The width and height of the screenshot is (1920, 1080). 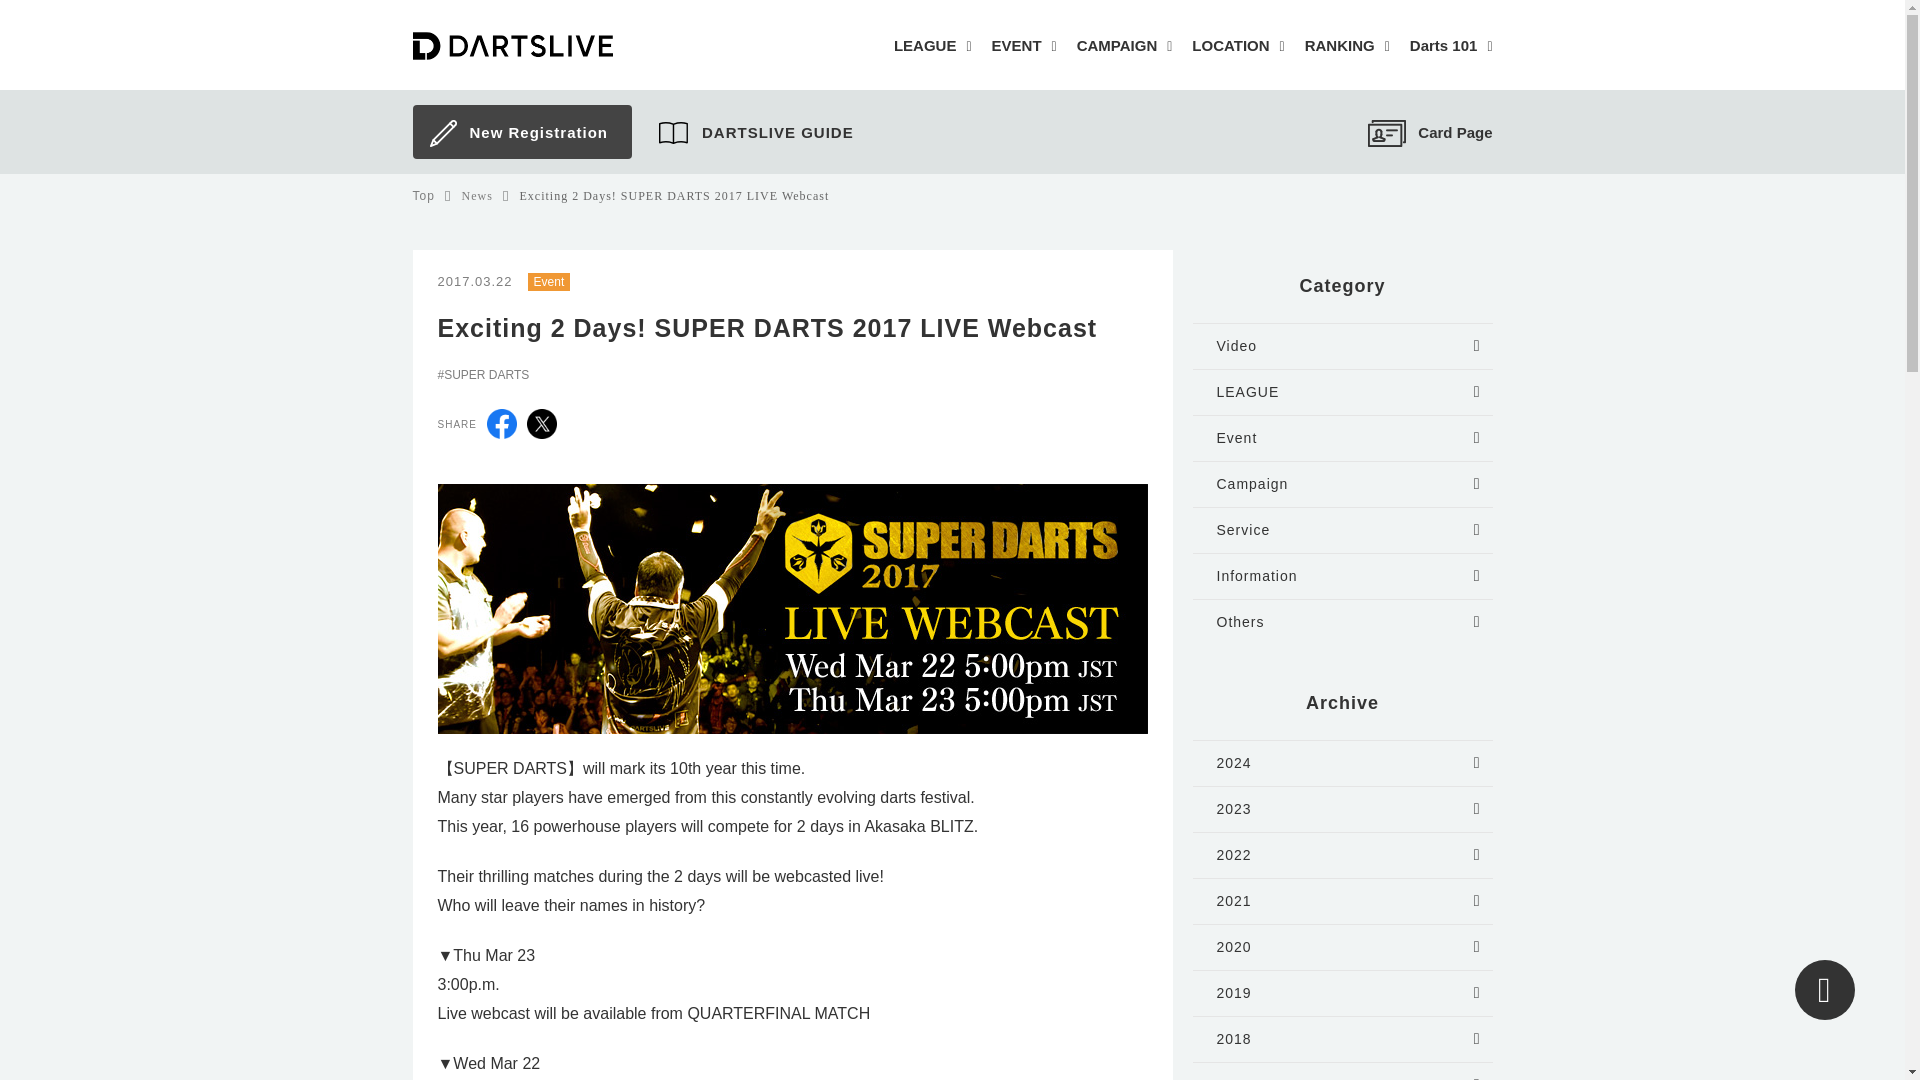 I want to click on Top, so click(x=422, y=196).